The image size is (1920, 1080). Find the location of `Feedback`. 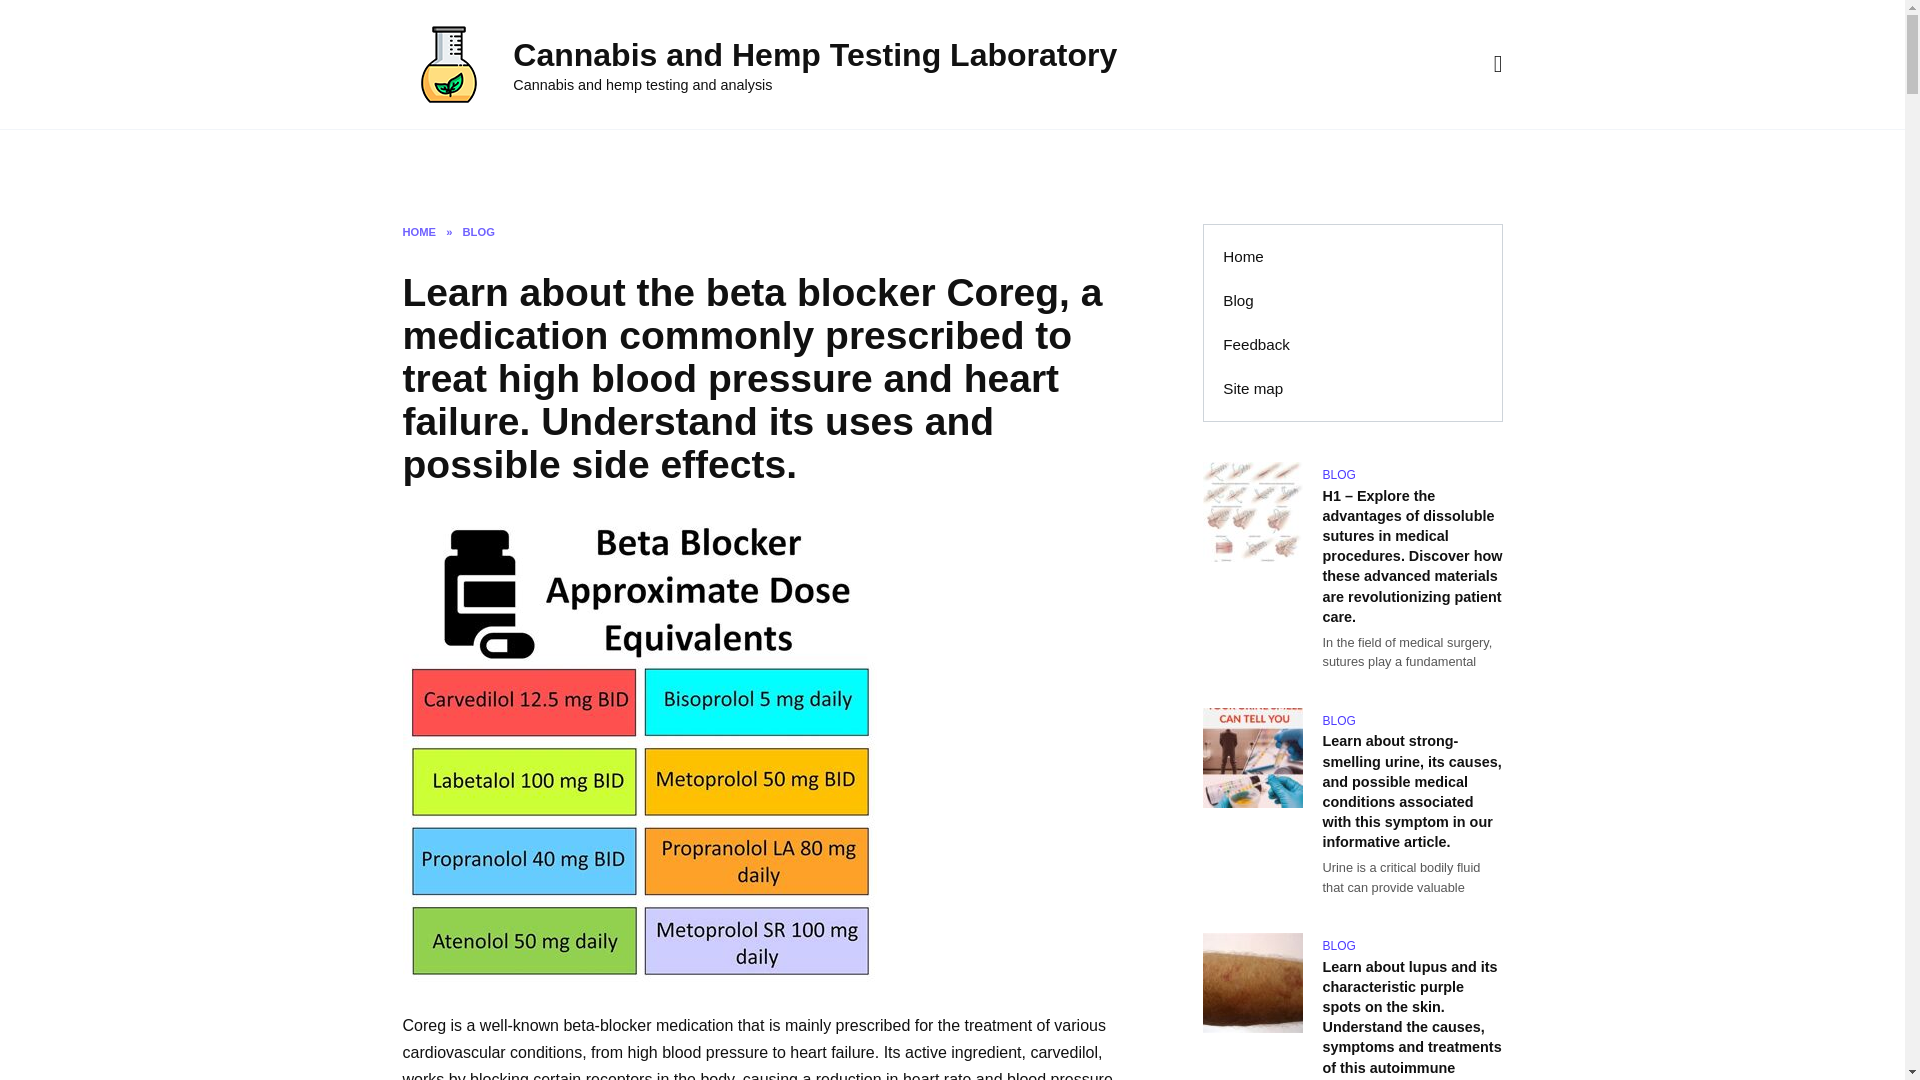

Feedback is located at coordinates (583, 162).